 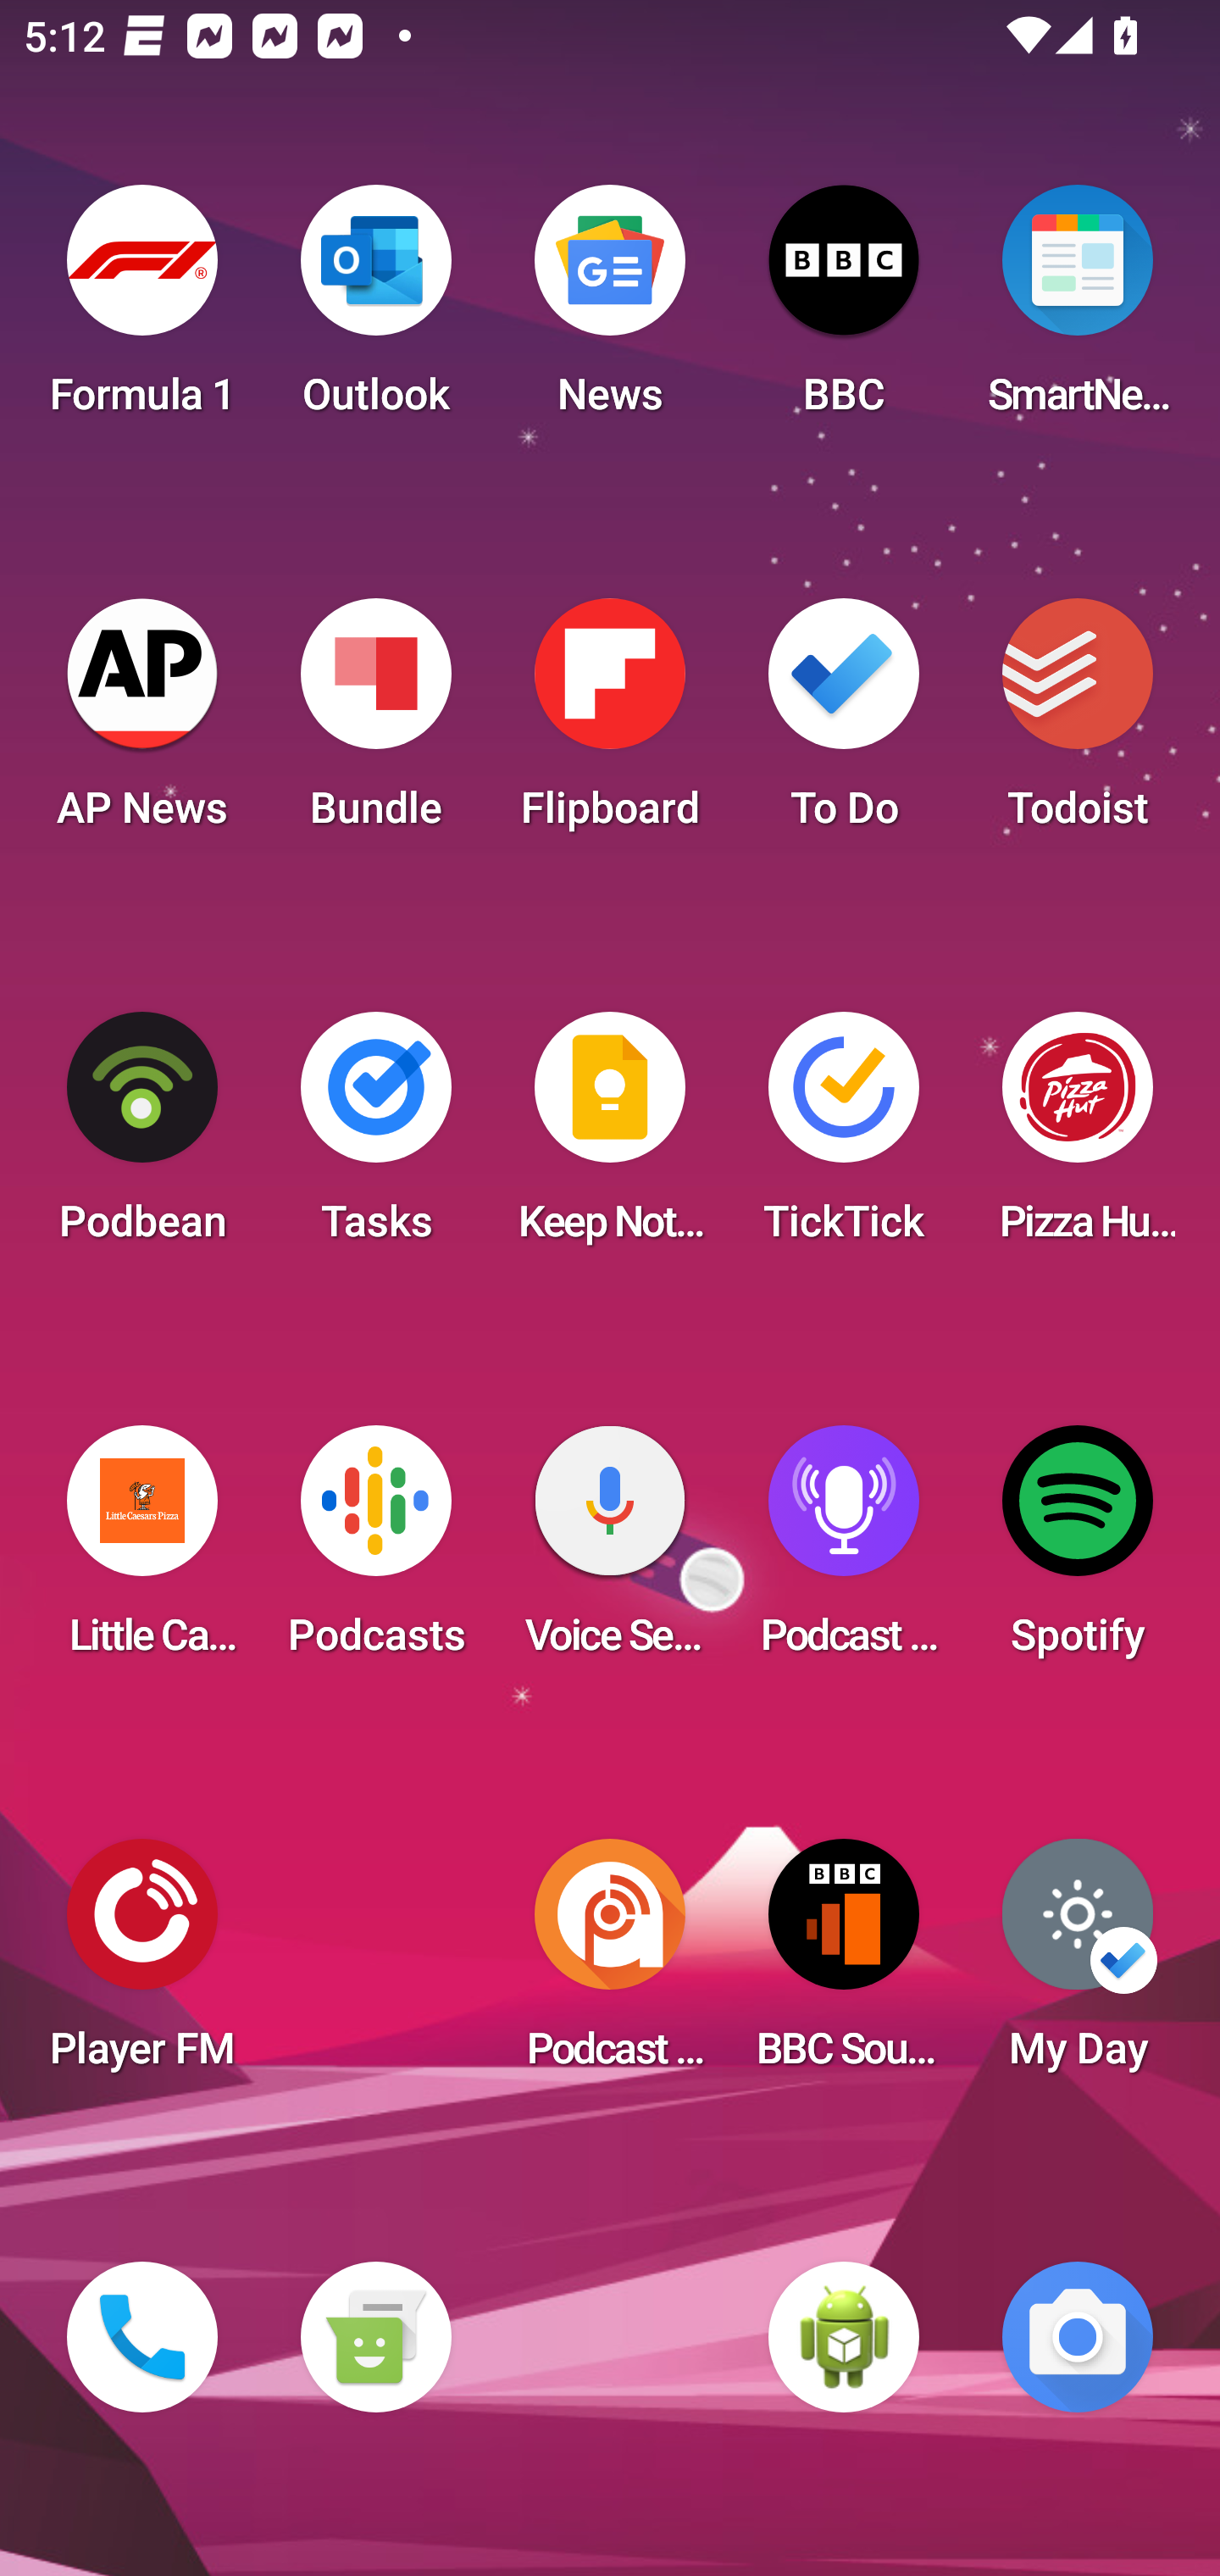 I want to click on SmartNews, so click(x=1078, y=310).